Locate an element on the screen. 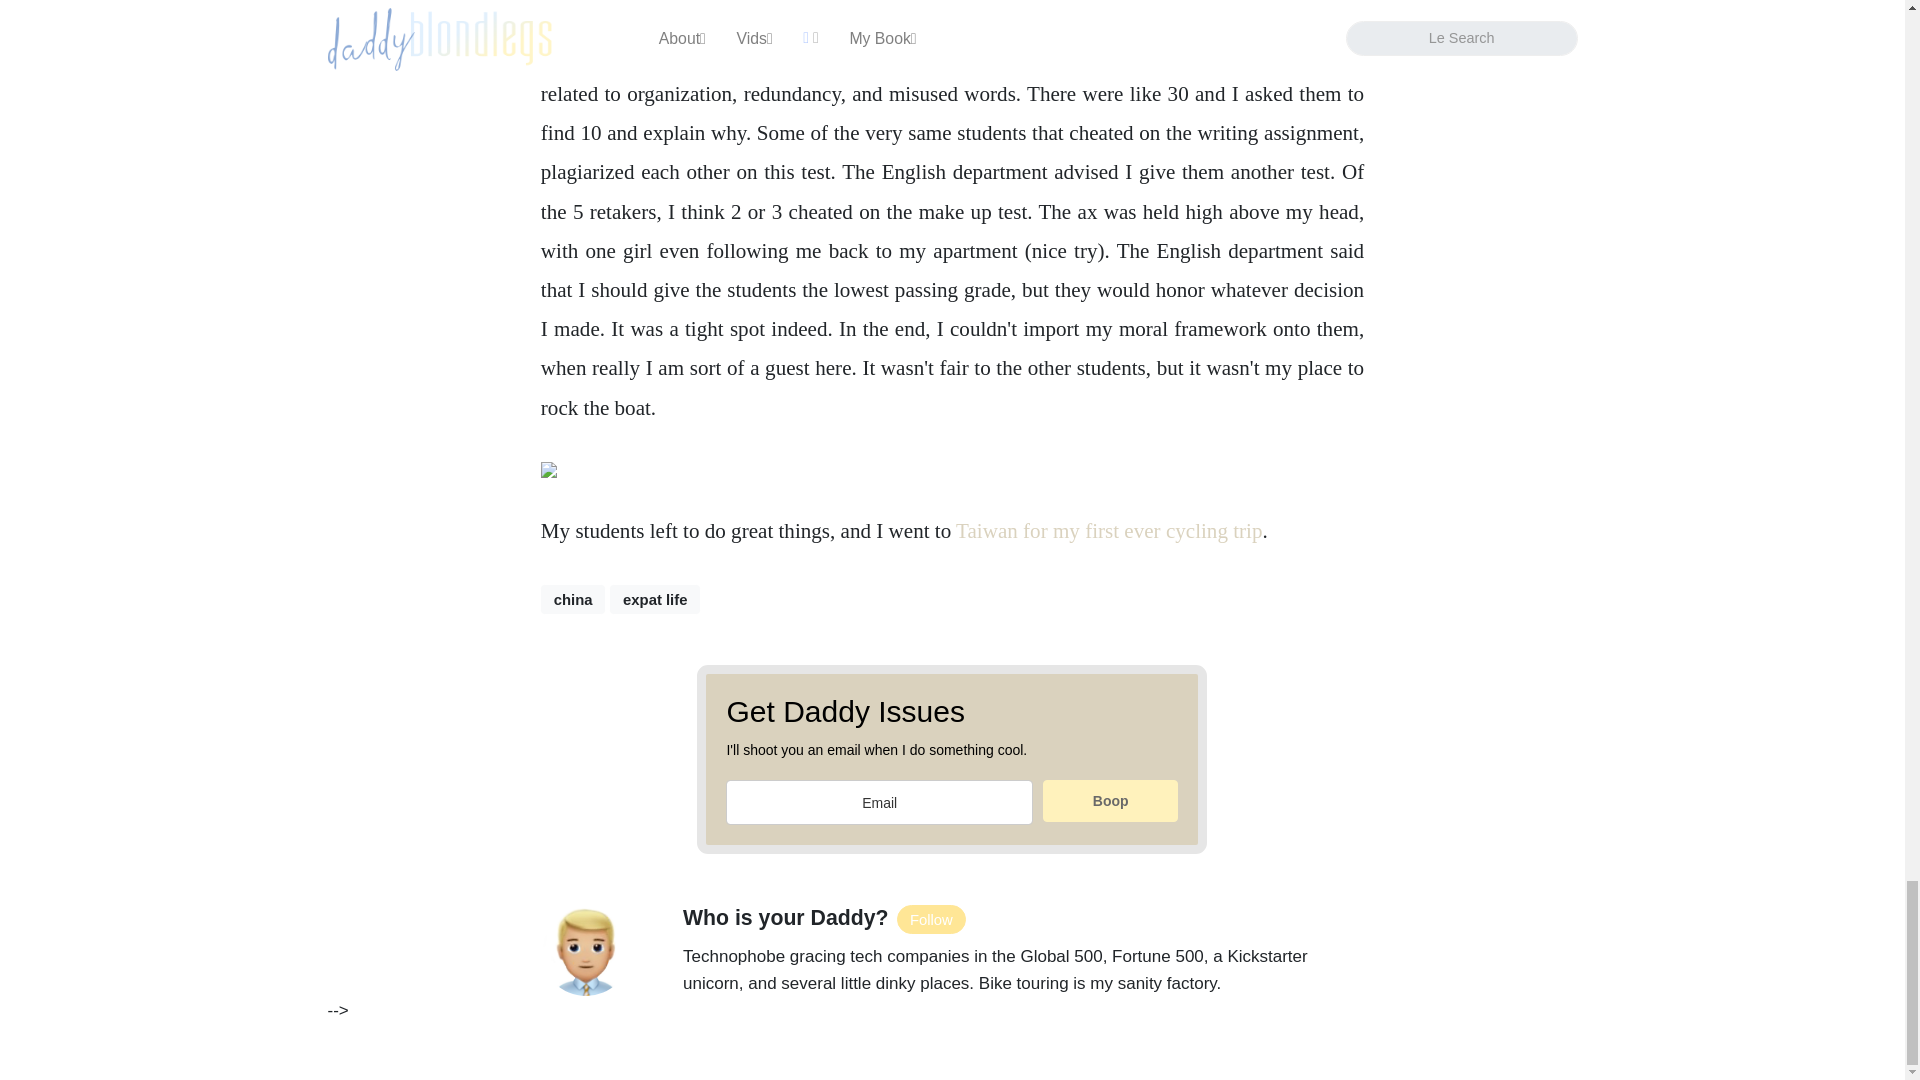  Follow is located at coordinates (930, 920).